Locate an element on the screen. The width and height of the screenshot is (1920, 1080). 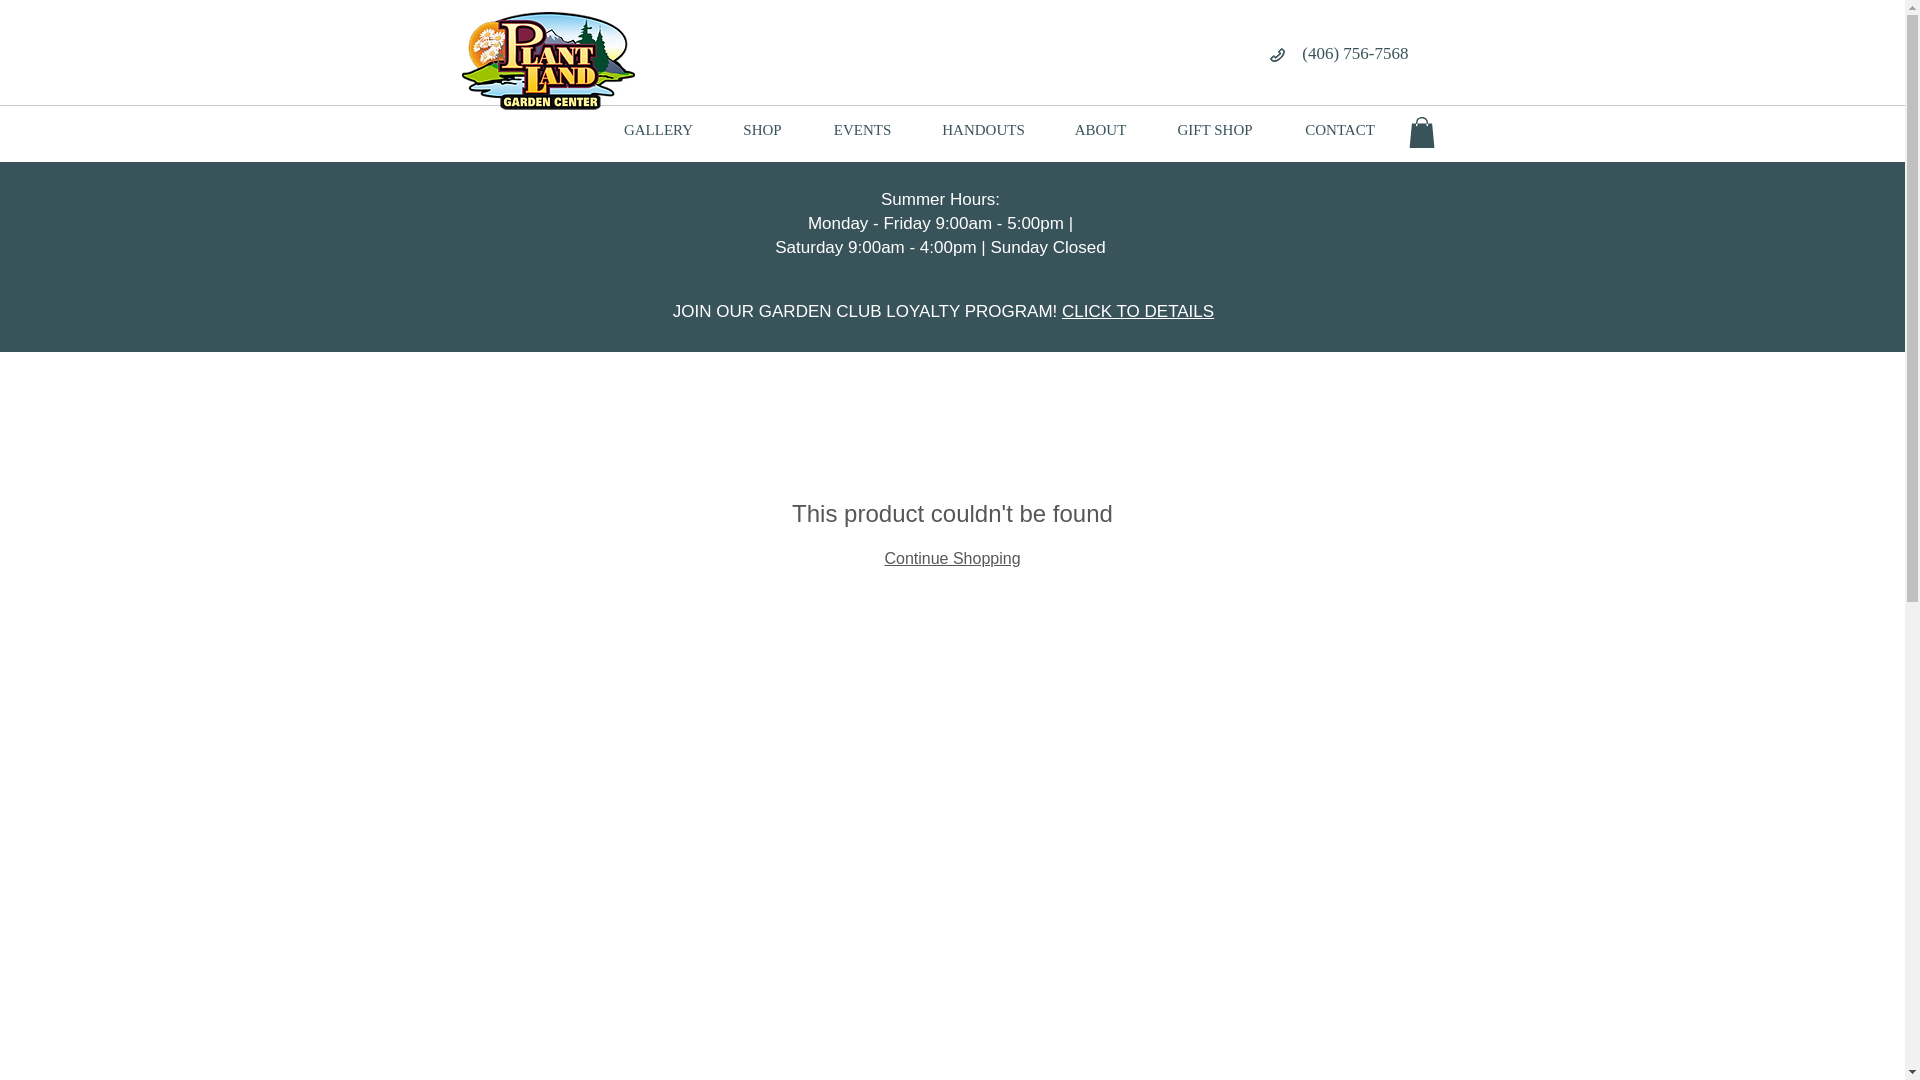
Continue Shopping is located at coordinates (951, 558).